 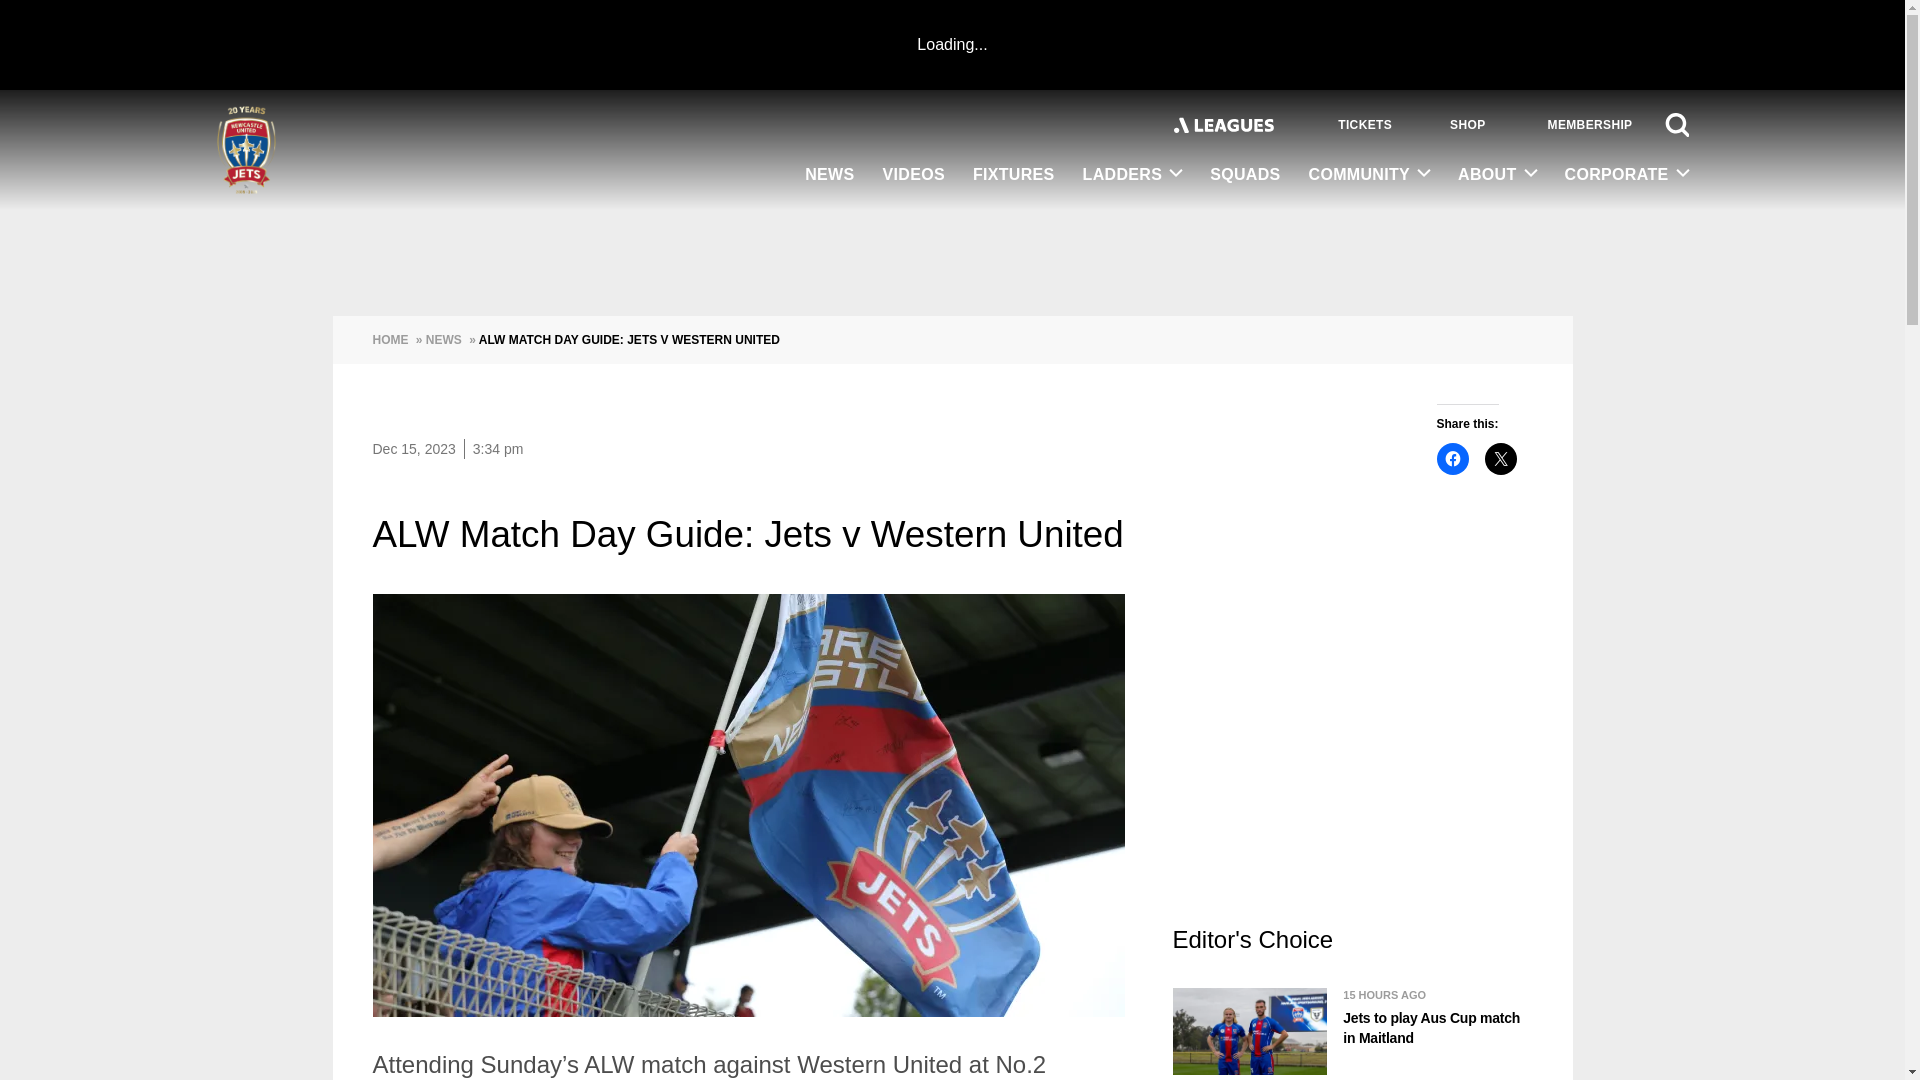 I want to click on COMMUNITY, so click(x=1370, y=175).